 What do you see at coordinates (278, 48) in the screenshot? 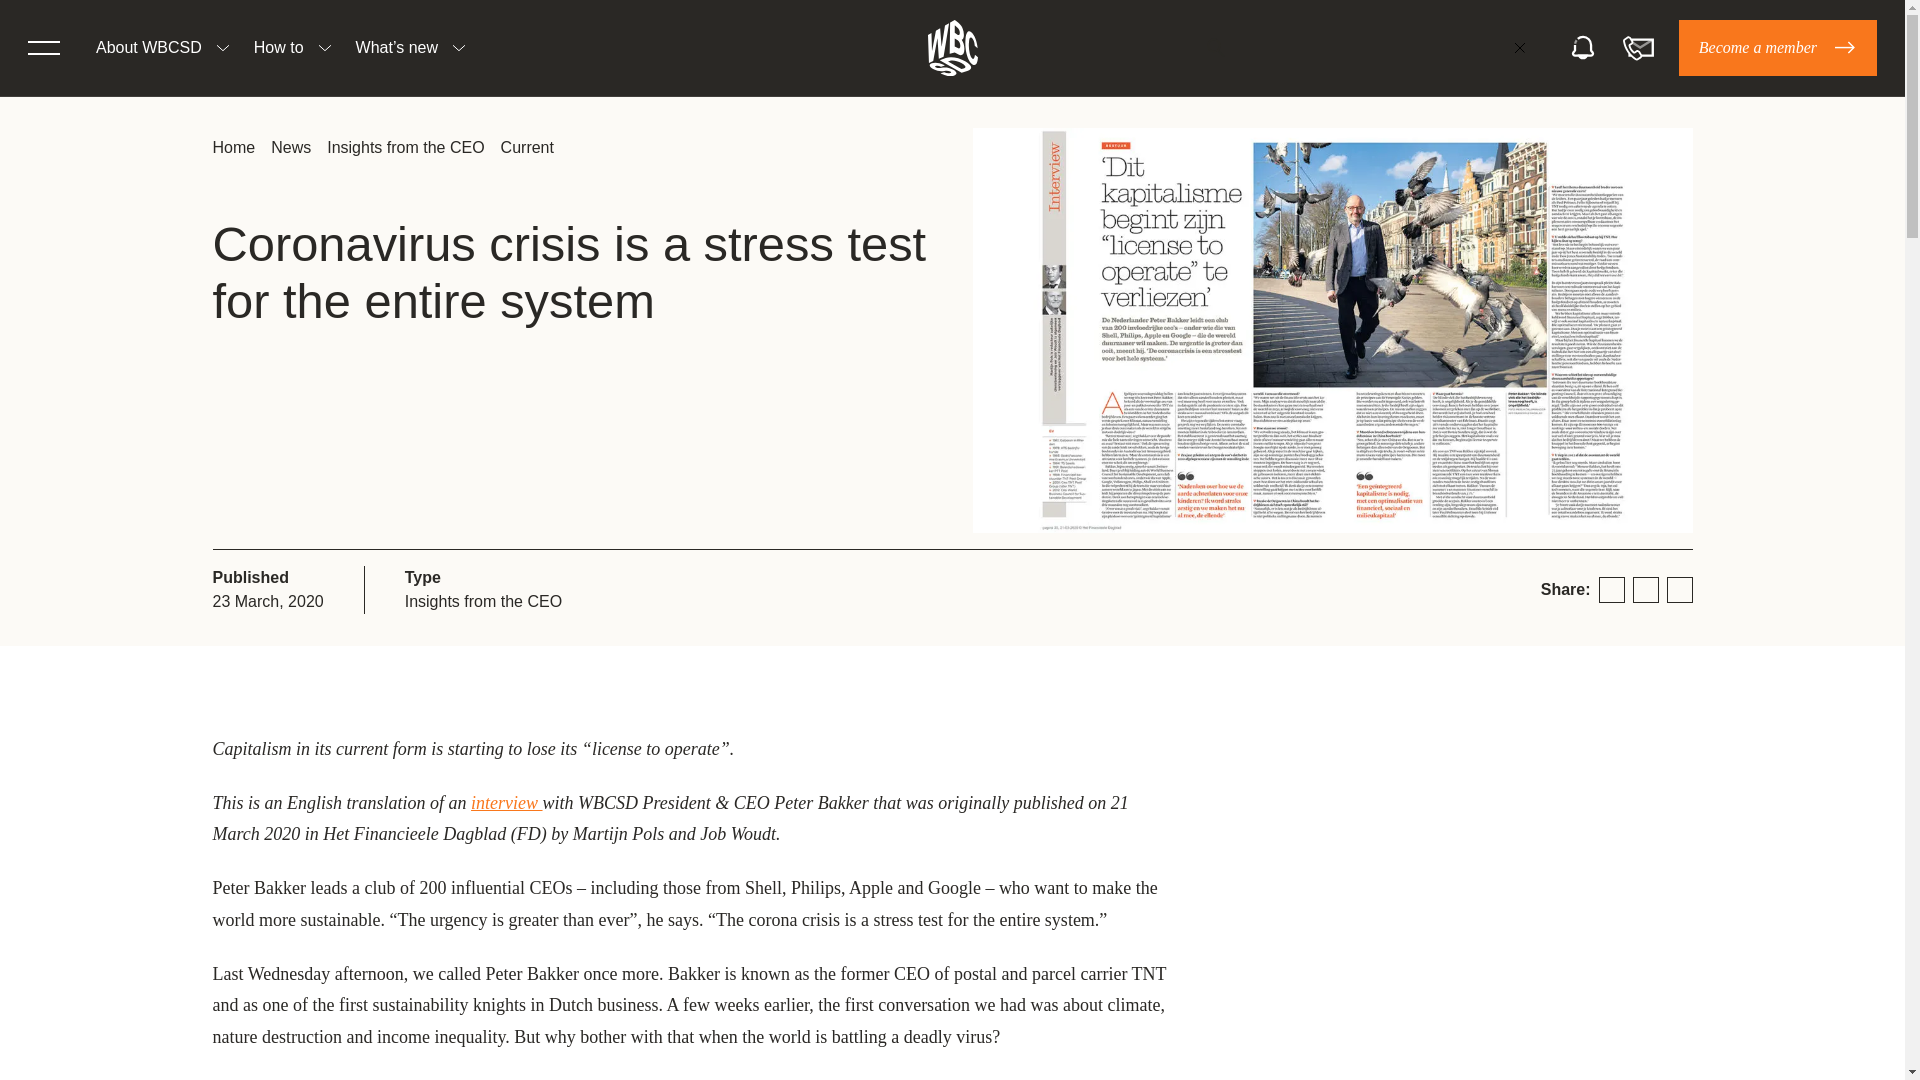
I see `How to` at bounding box center [278, 48].